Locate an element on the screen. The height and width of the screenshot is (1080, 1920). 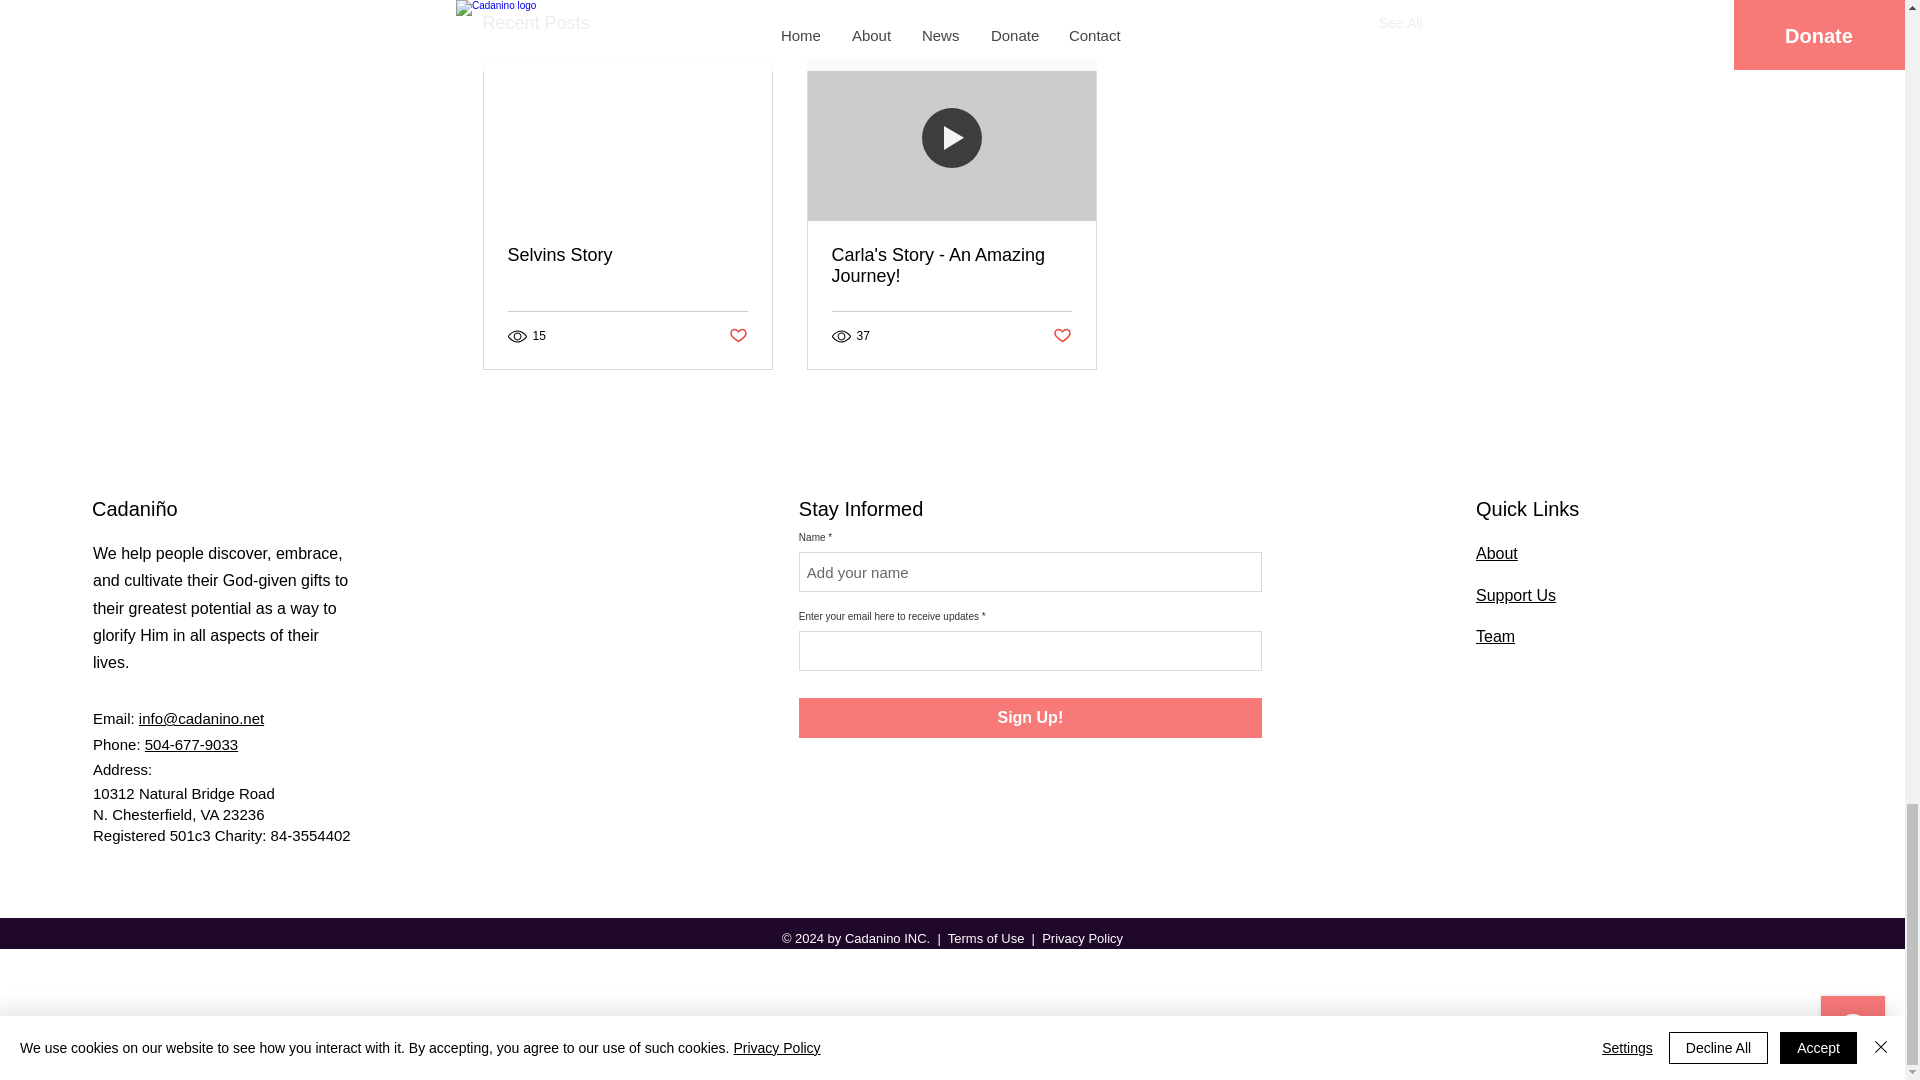
See All is located at coordinates (1400, 22).